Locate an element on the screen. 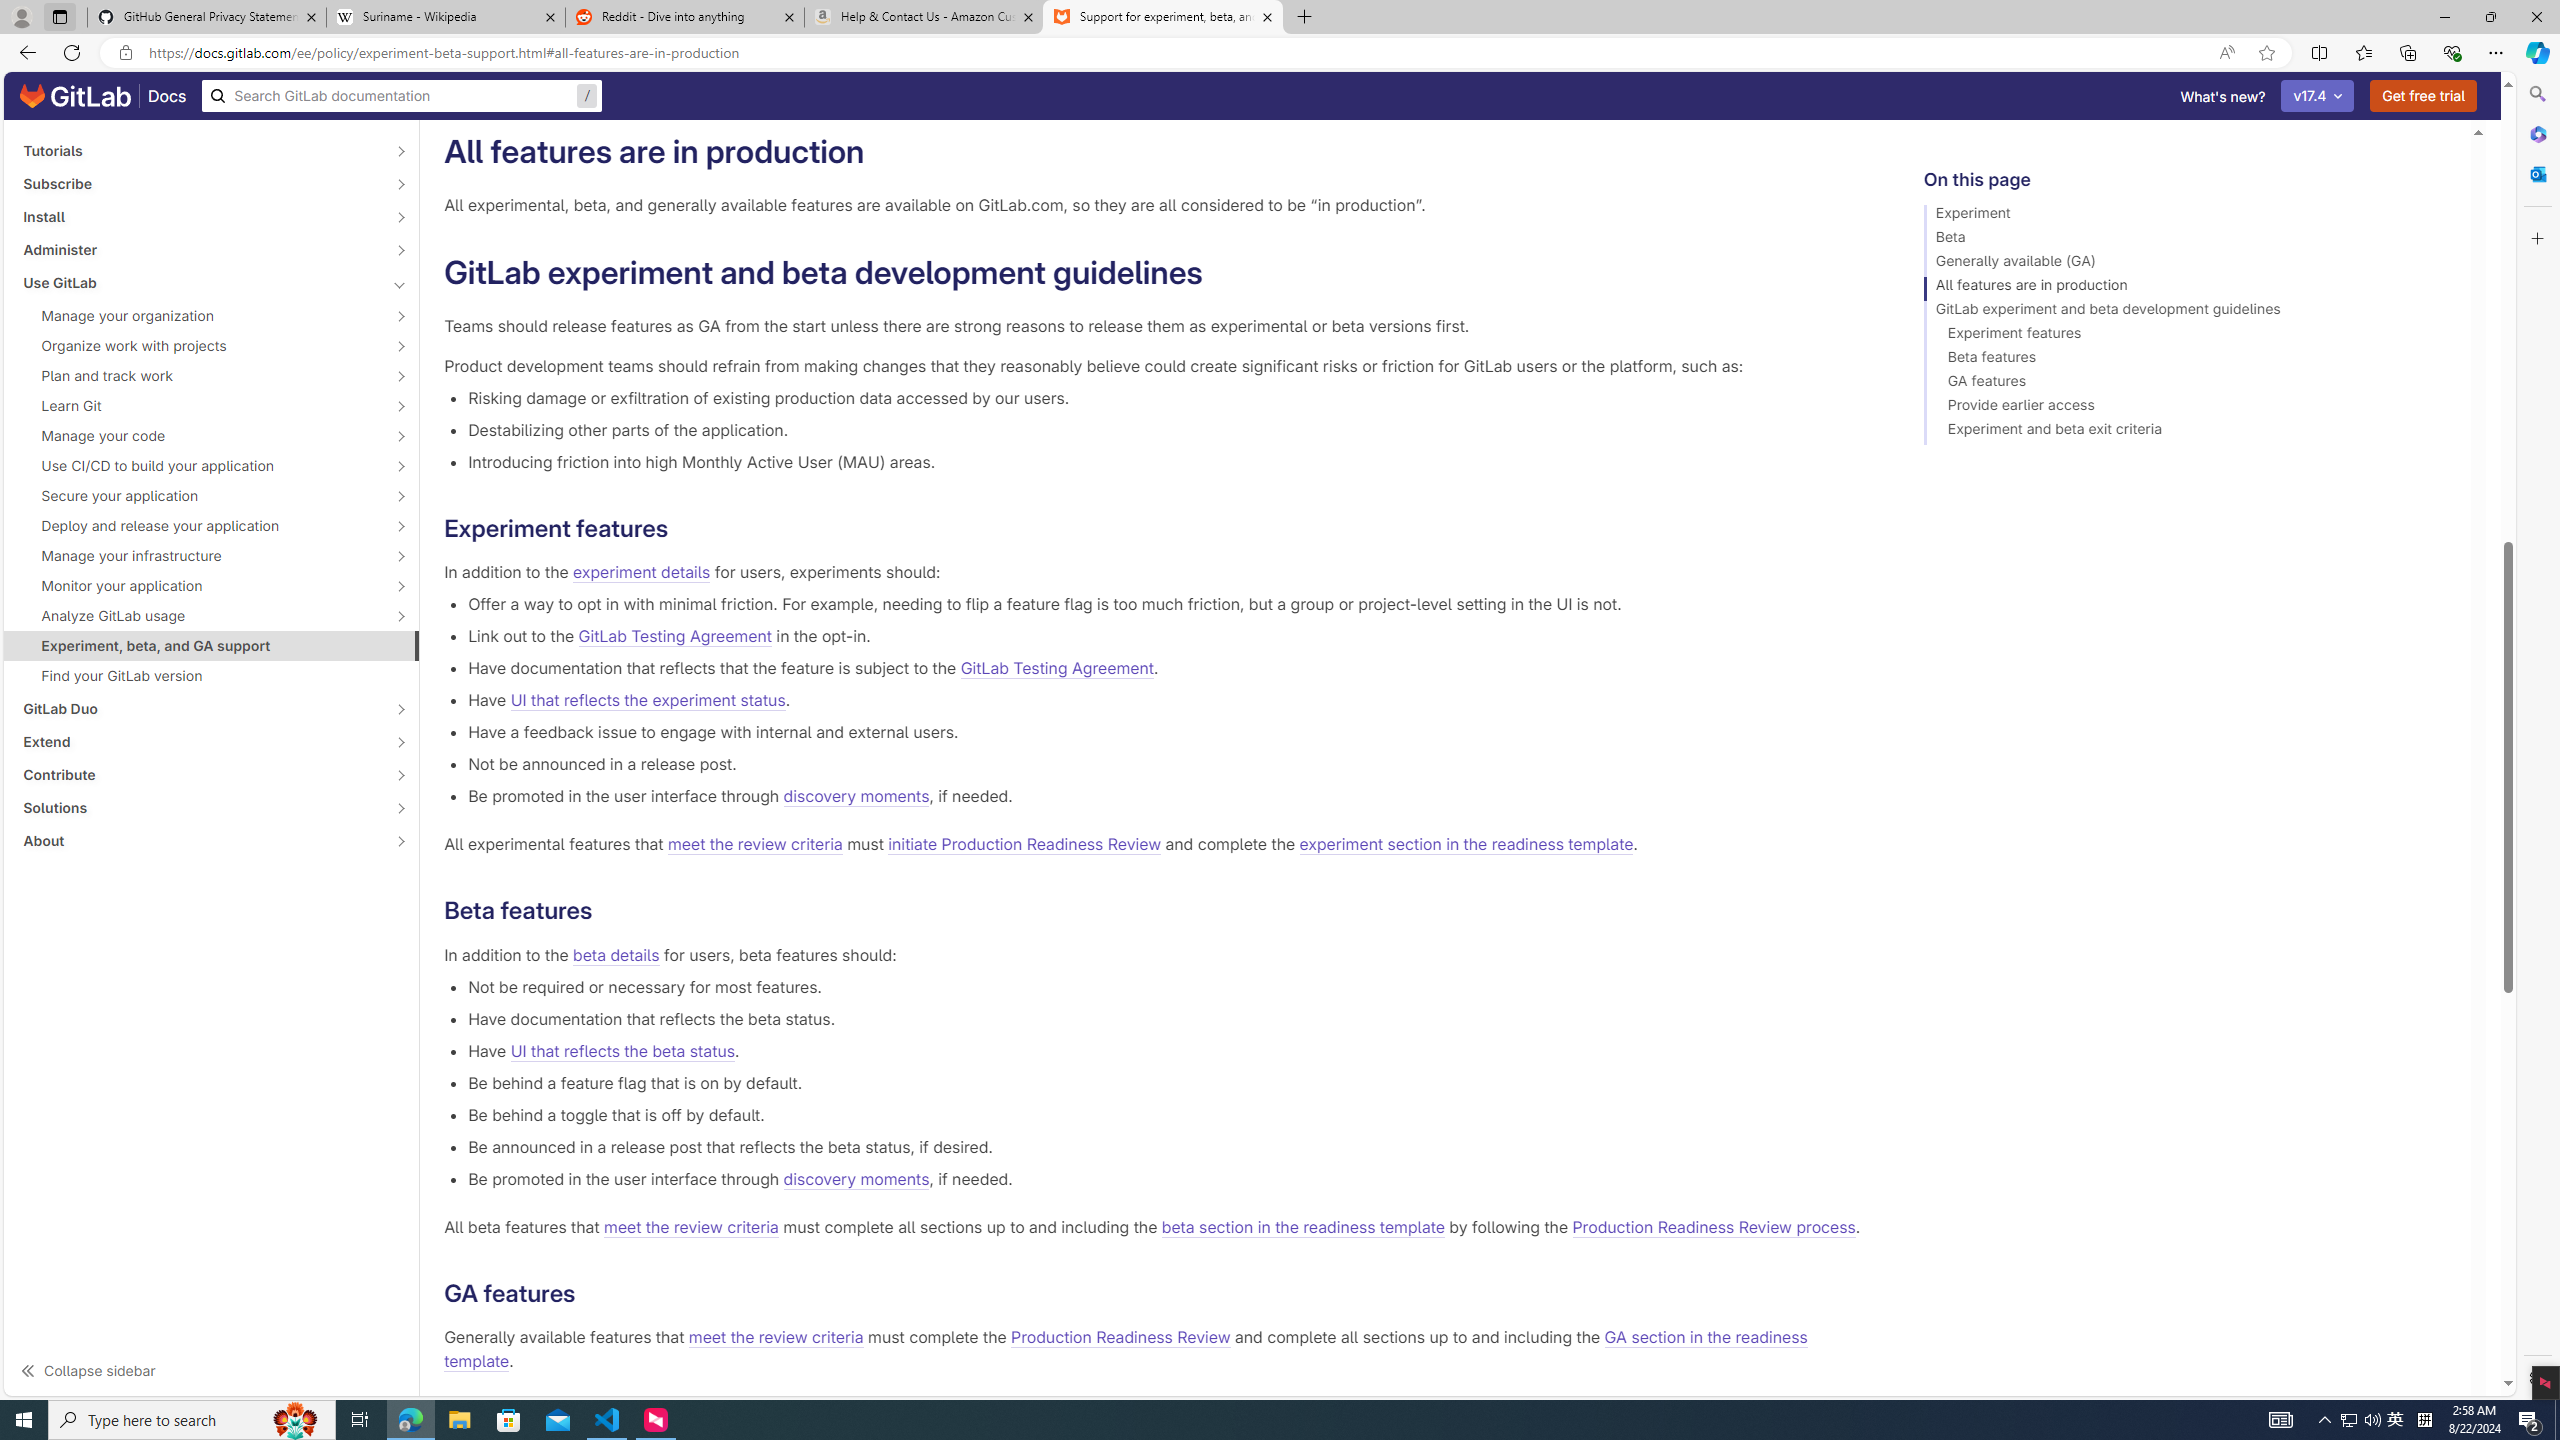 This screenshot has width=2560, height=1440. Get free trial is located at coordinates (2424, 96).